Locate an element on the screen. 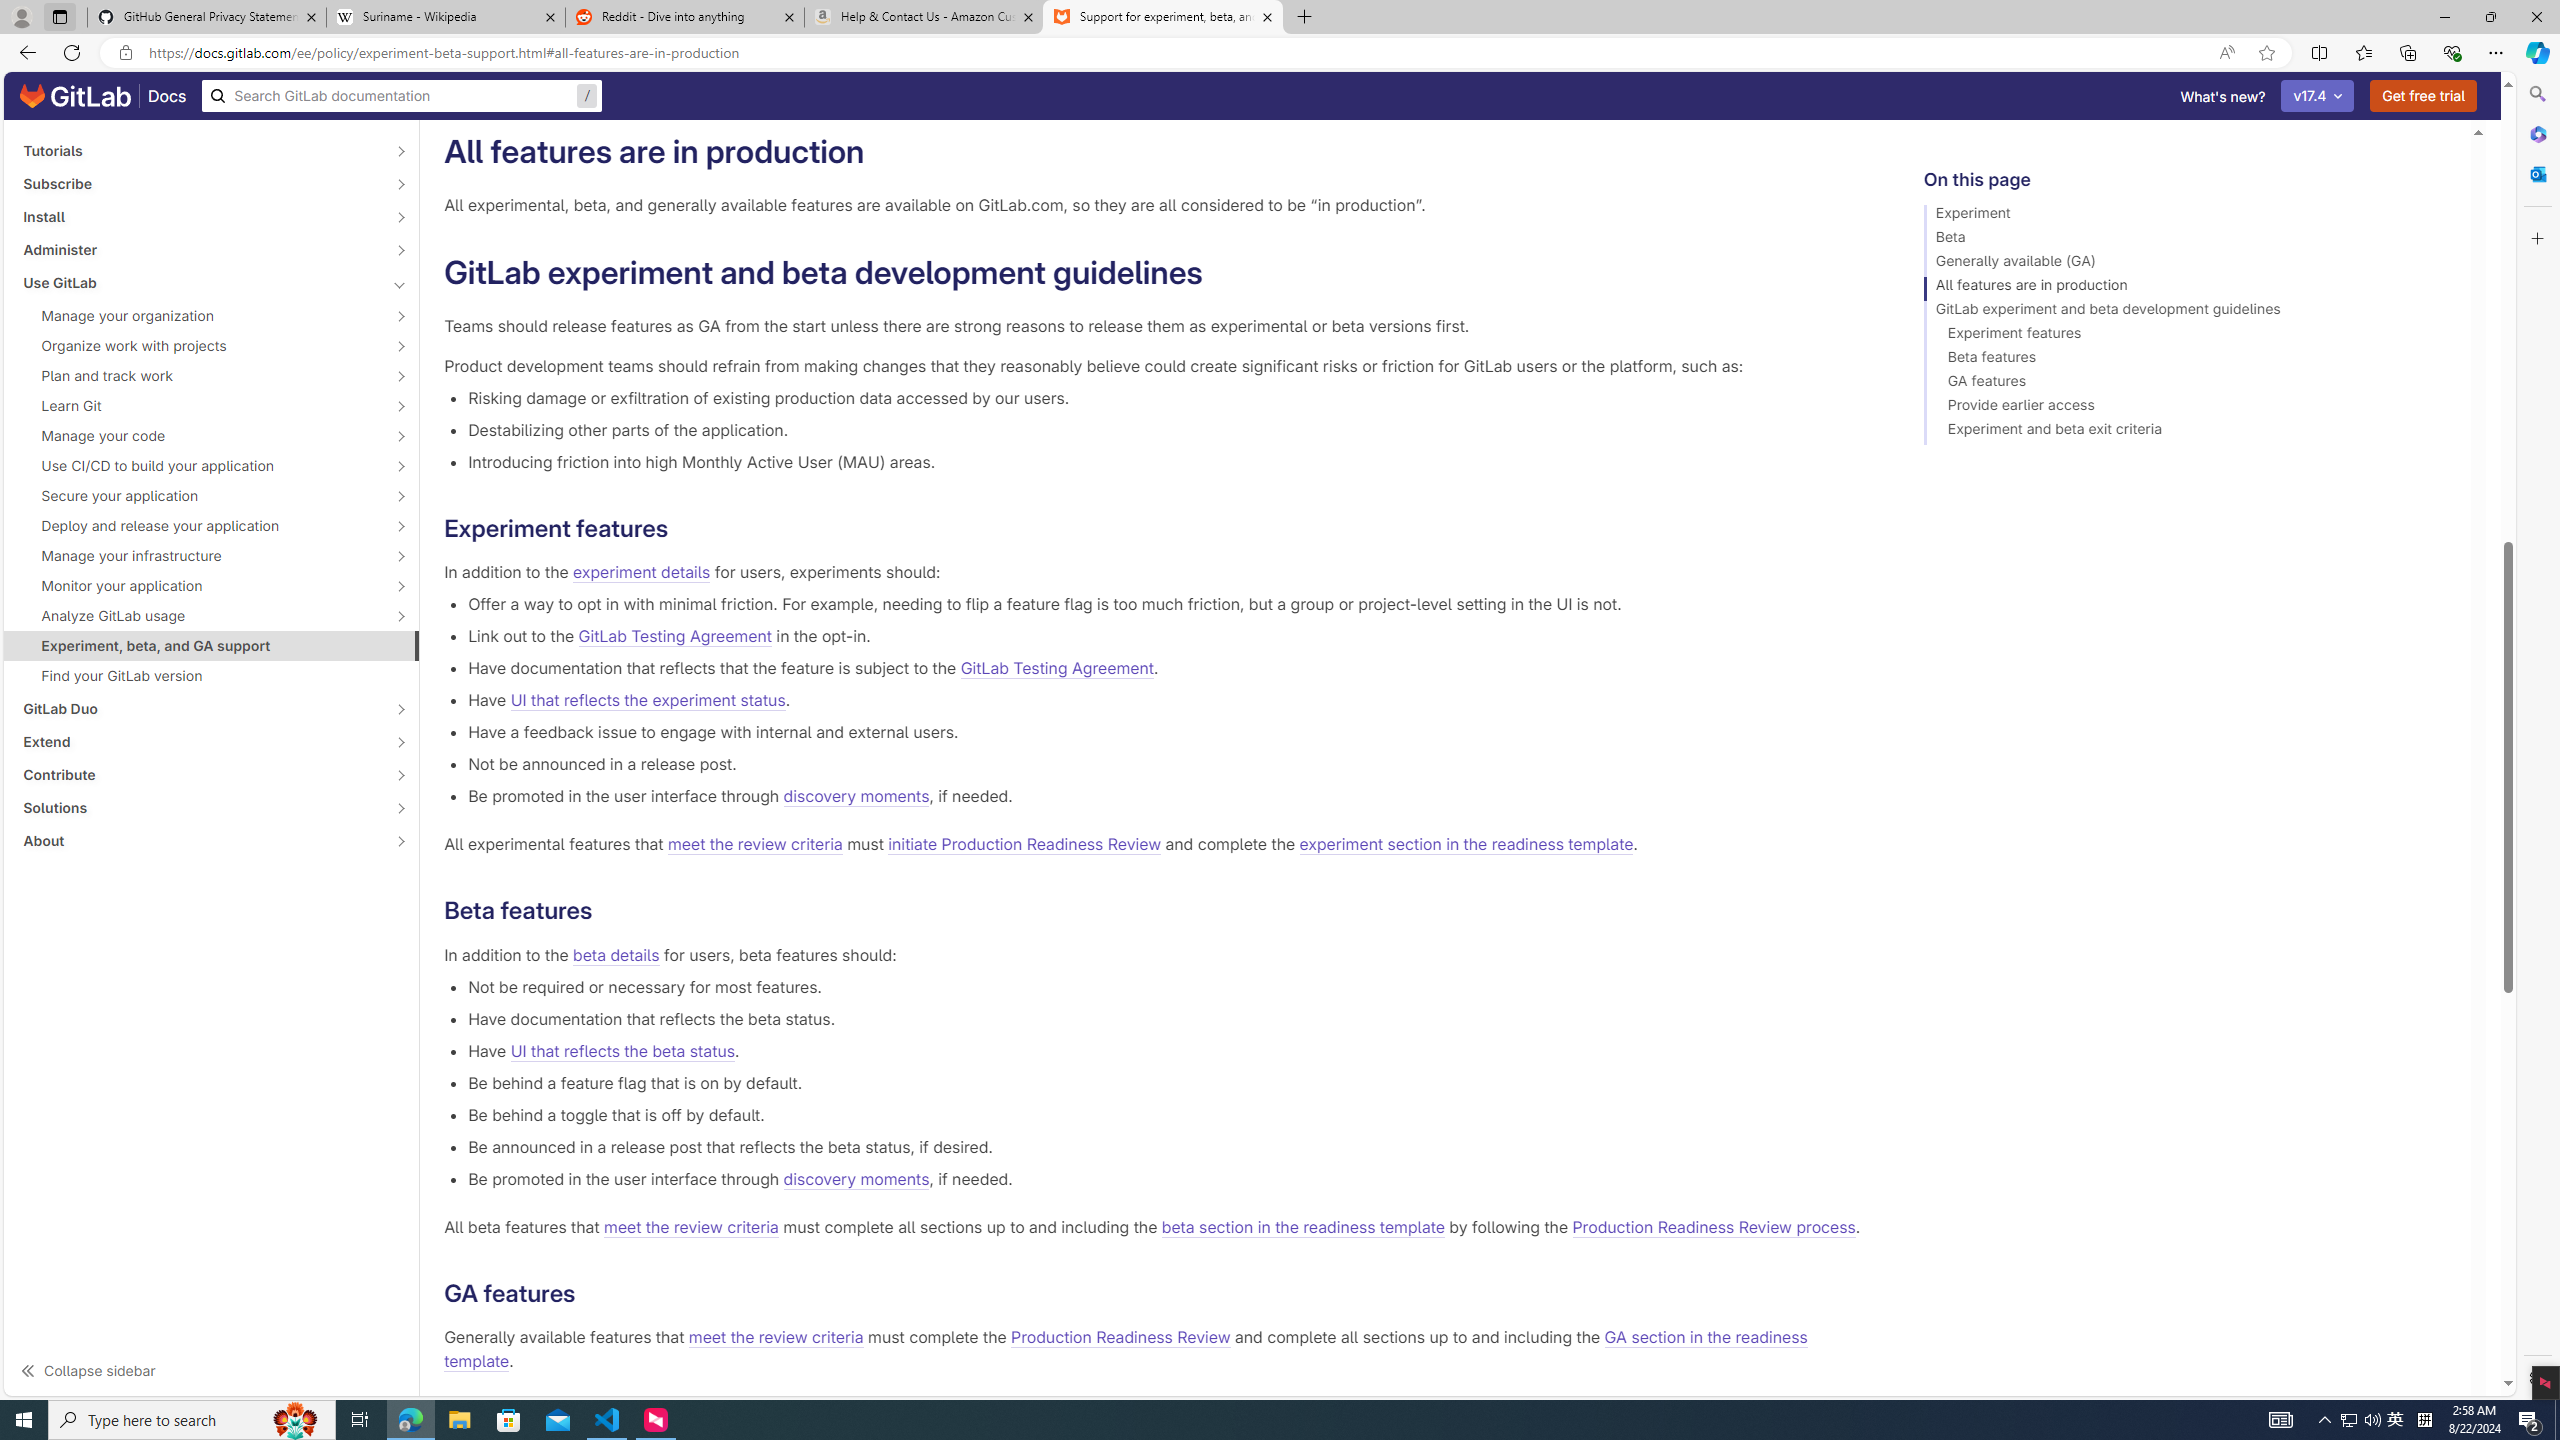 This screenshot has width=2560, height=1440. Get free trial is located at coordinates (2424, 96).